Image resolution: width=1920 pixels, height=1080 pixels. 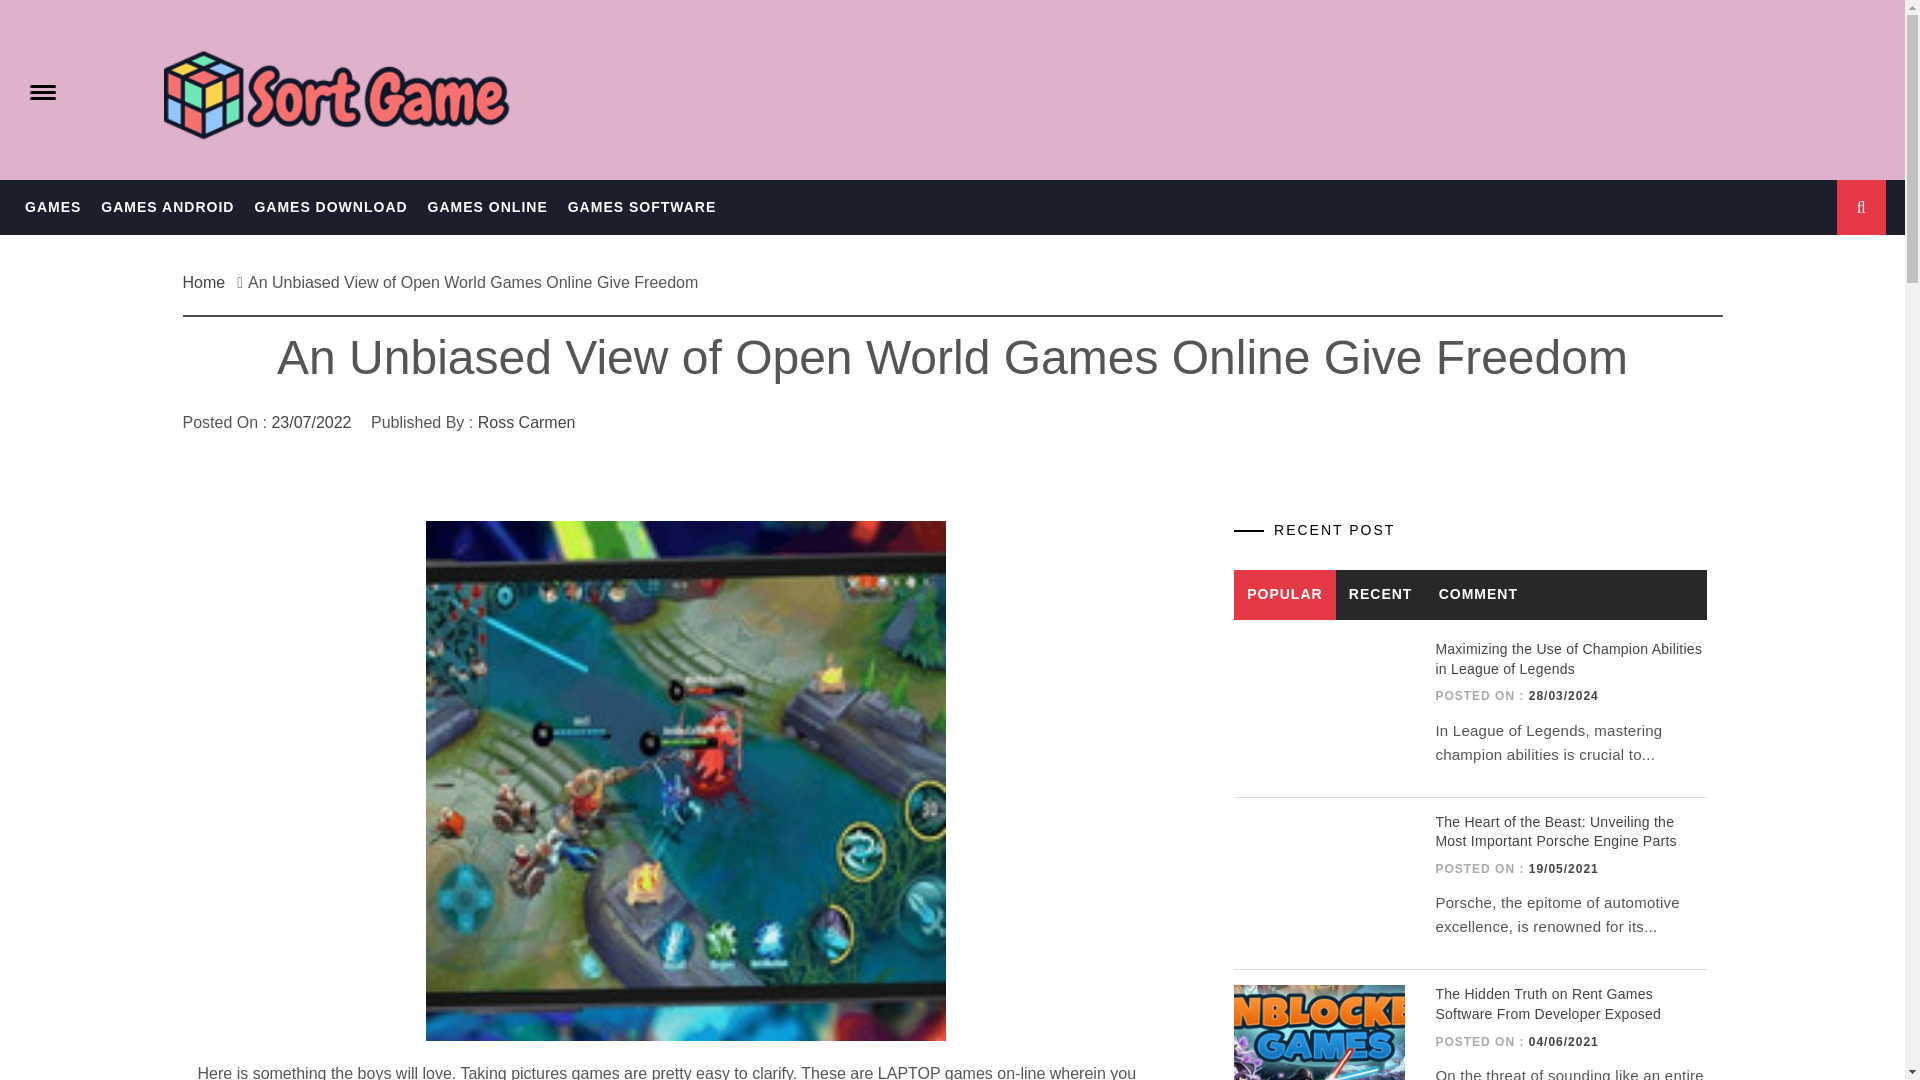 What do you see at coordinates (209, 282) in the screenshot?
I see `Home` at bounding box center [209, 282].